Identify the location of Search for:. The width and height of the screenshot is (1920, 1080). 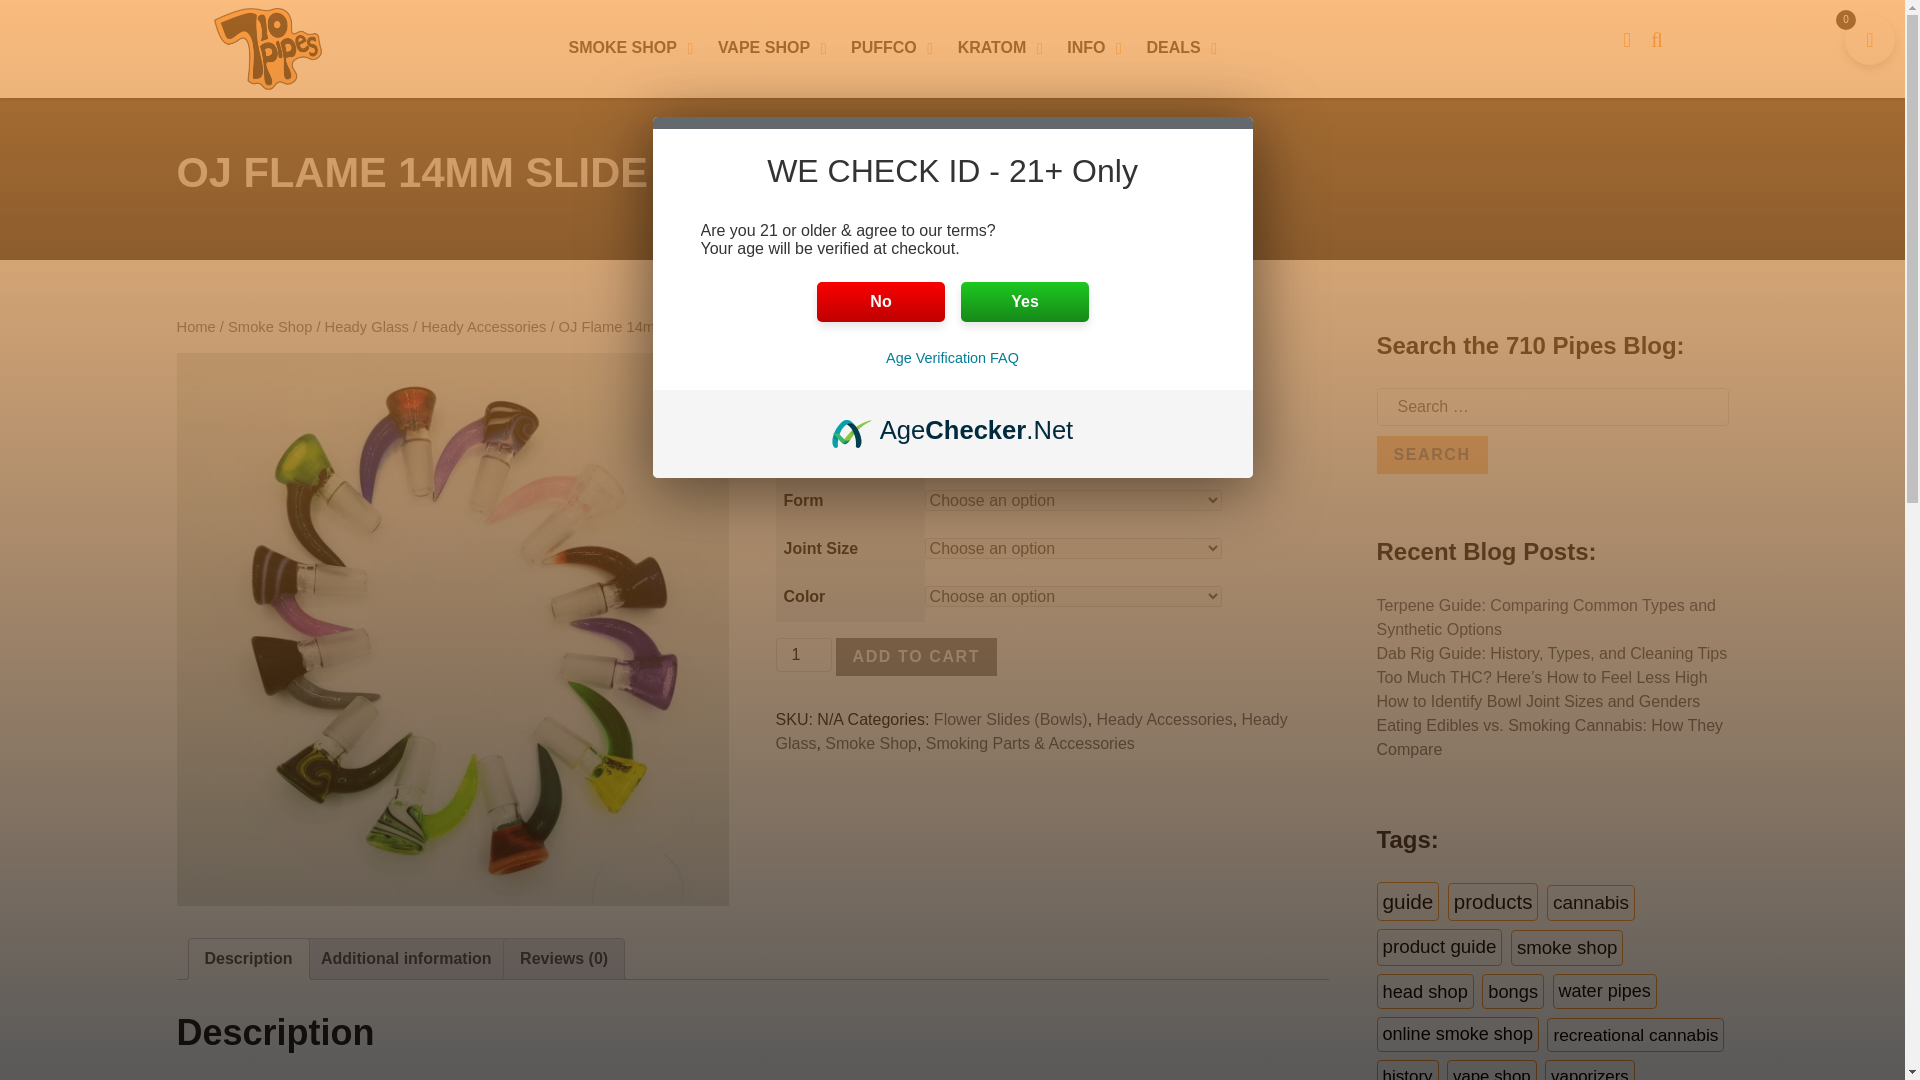
(1552, 406).